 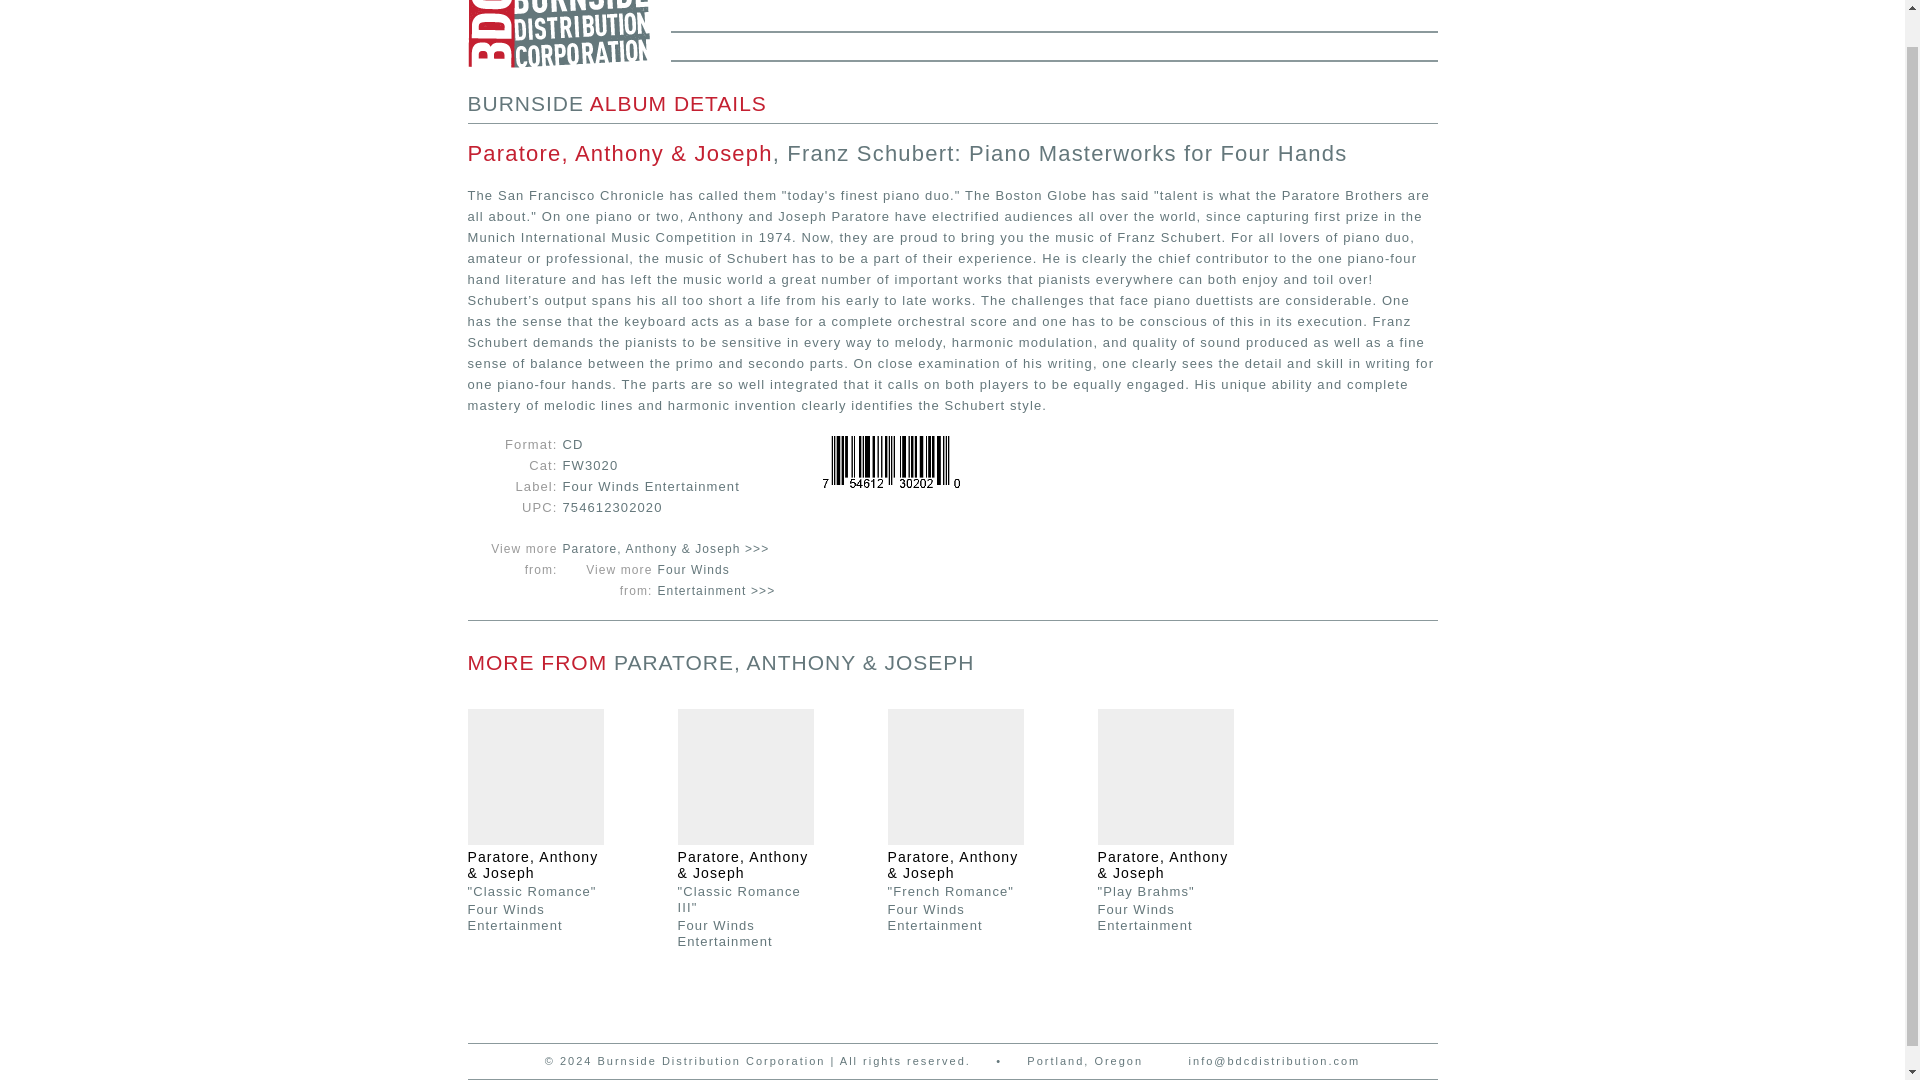 What do you see at coordinates (1145, 916) in the screenshot?
I see `Four Winds Entertainment` at bounding box center [1145, 916].